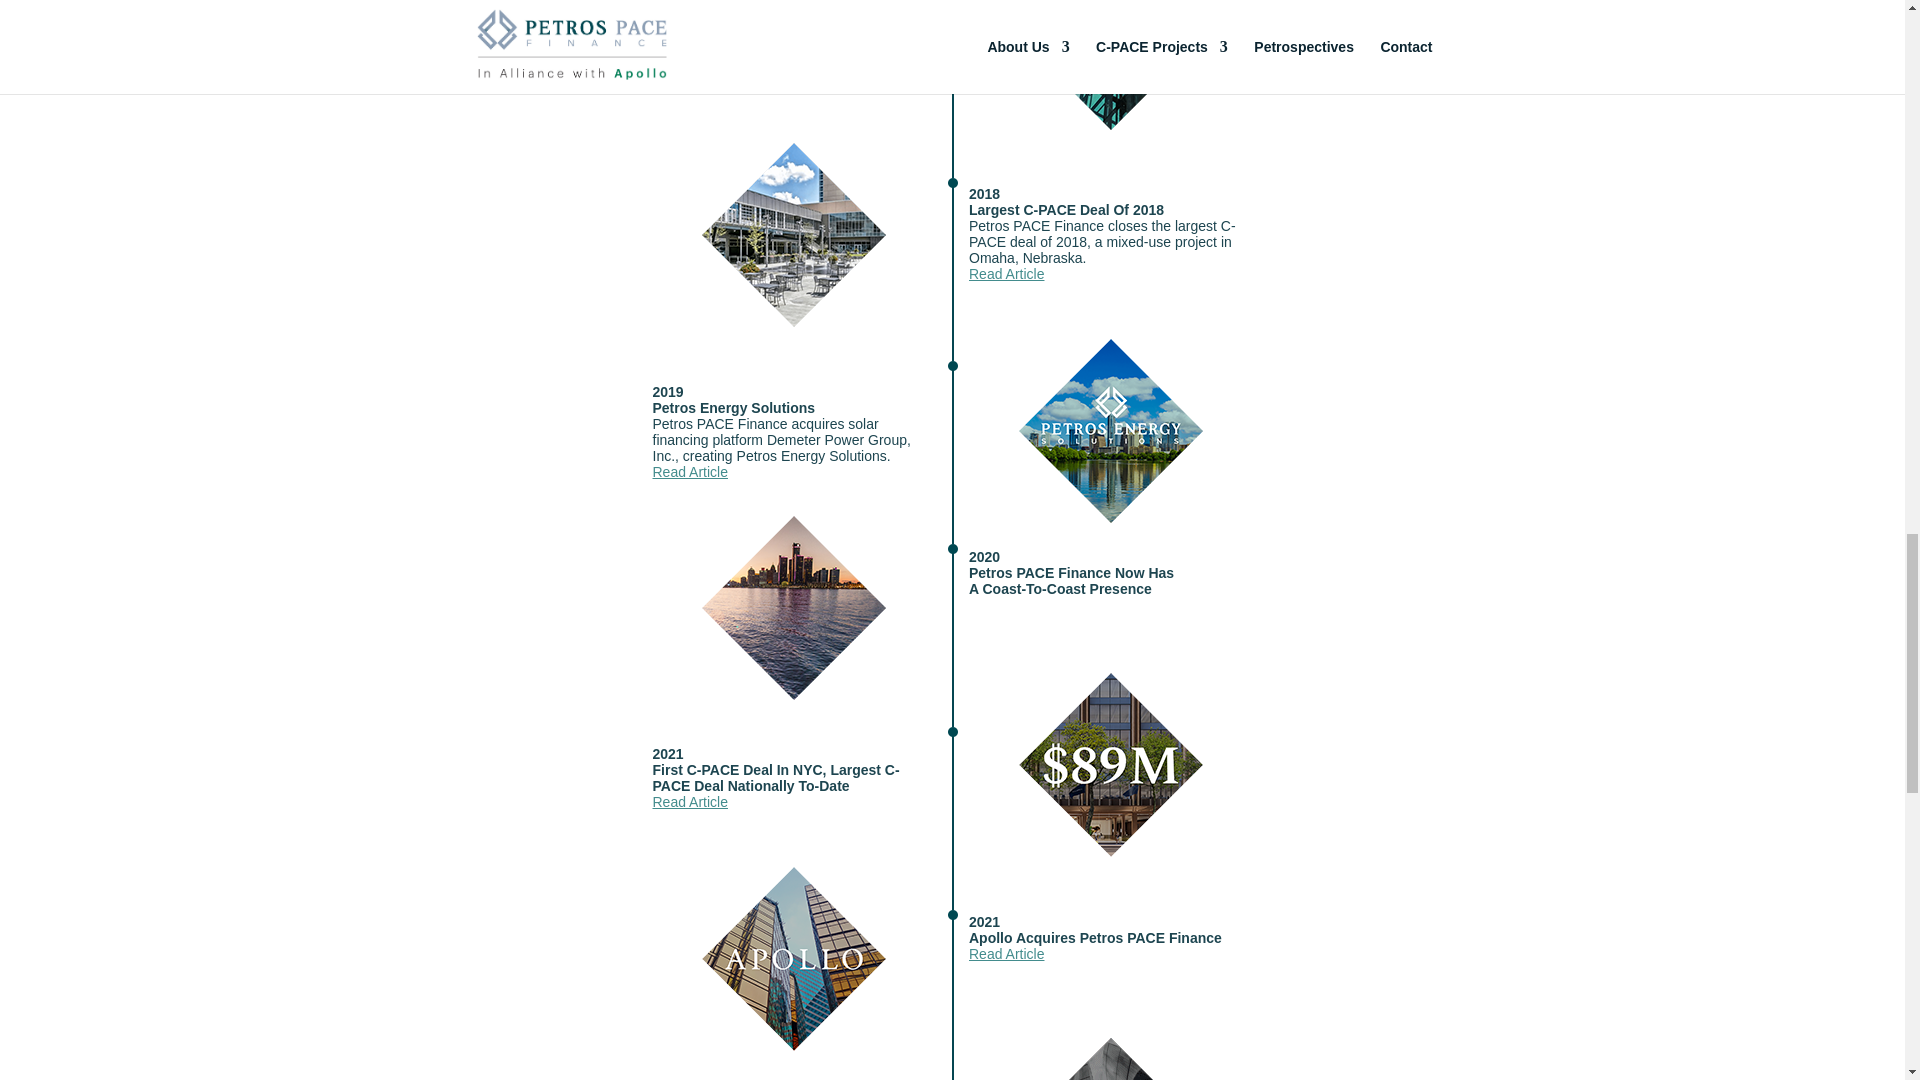 The image size is (1920, 1080). Describe the element at coordinates (794, 608) in the screenshot. I see `2020-petros-coast-2-coast` at that location.